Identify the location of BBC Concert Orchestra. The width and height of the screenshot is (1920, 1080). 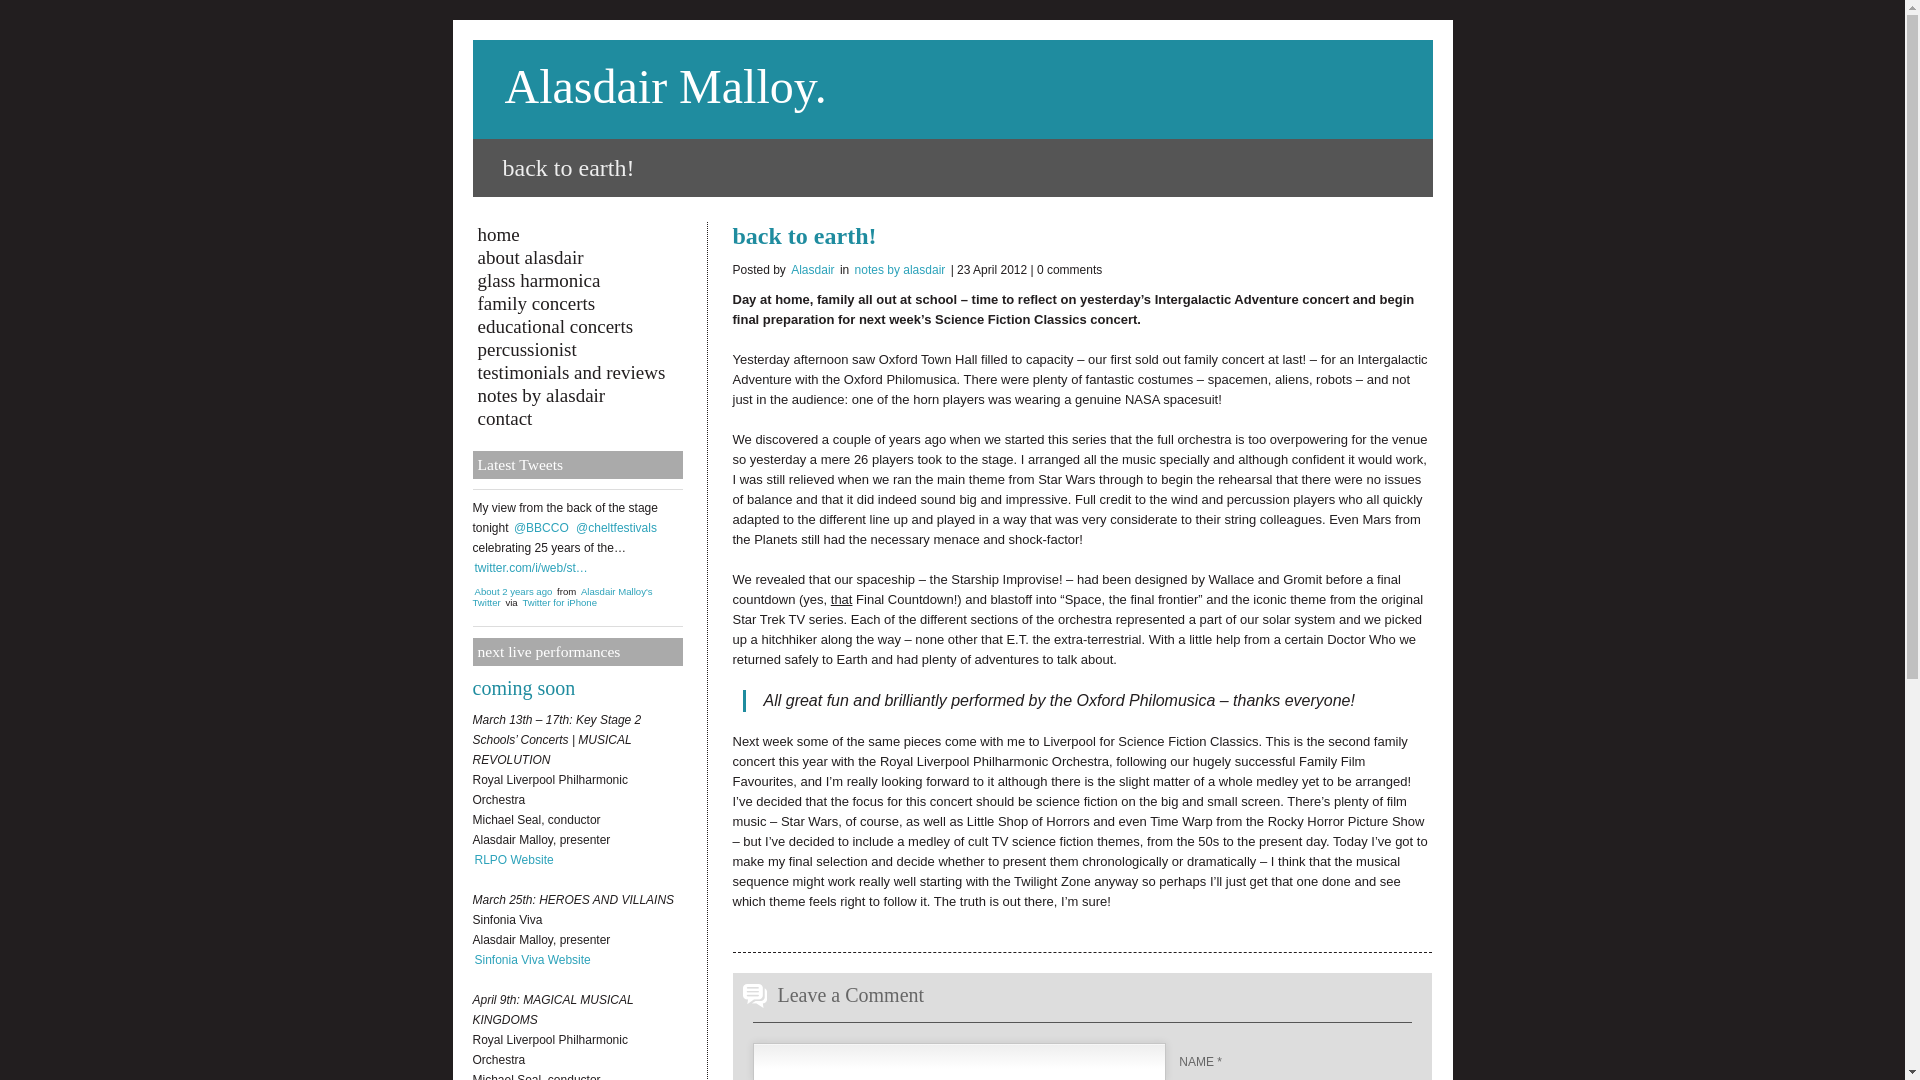
(541, 527).